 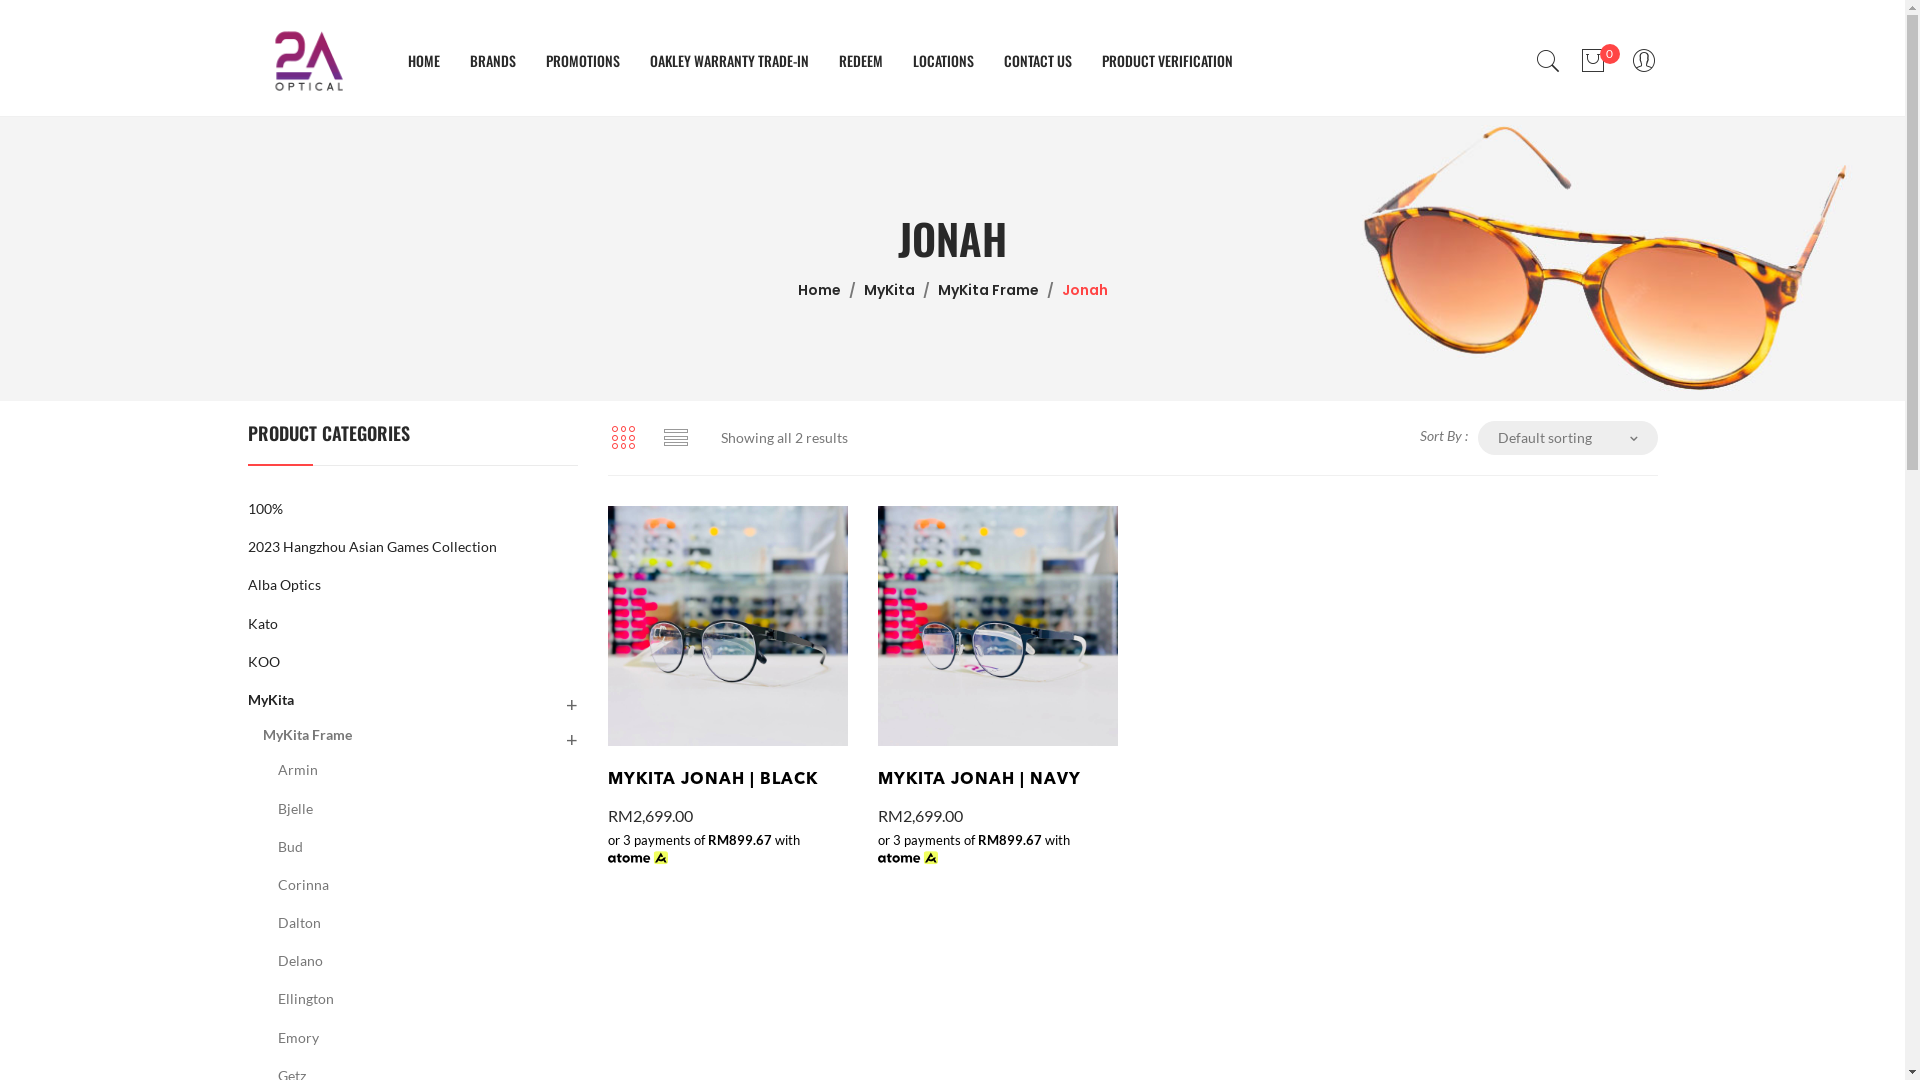 What do you see at coordinates (1168, 61) in the screenshot?
I see `PRODUCT VERIFICATION` at bounding box center [1168, 61].